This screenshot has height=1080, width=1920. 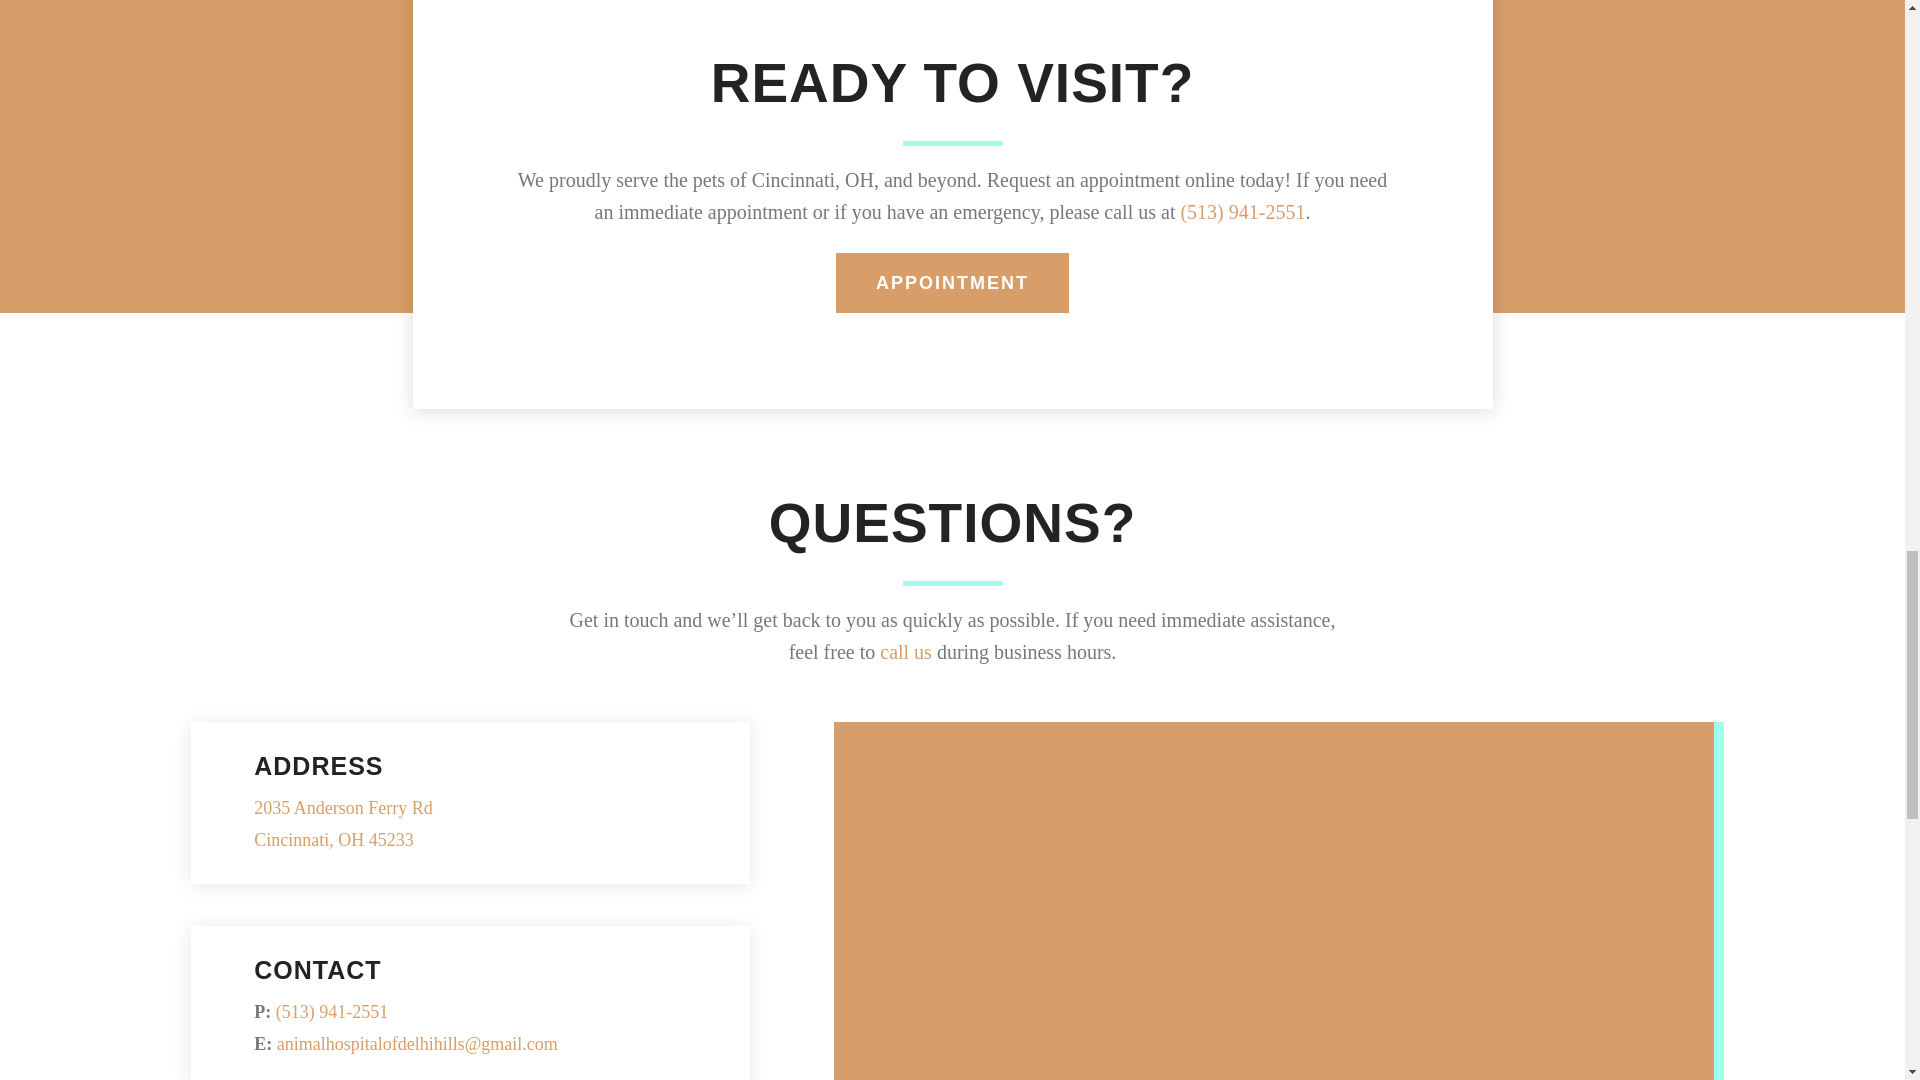 I want to click on call us, so click(x=952, y=283).